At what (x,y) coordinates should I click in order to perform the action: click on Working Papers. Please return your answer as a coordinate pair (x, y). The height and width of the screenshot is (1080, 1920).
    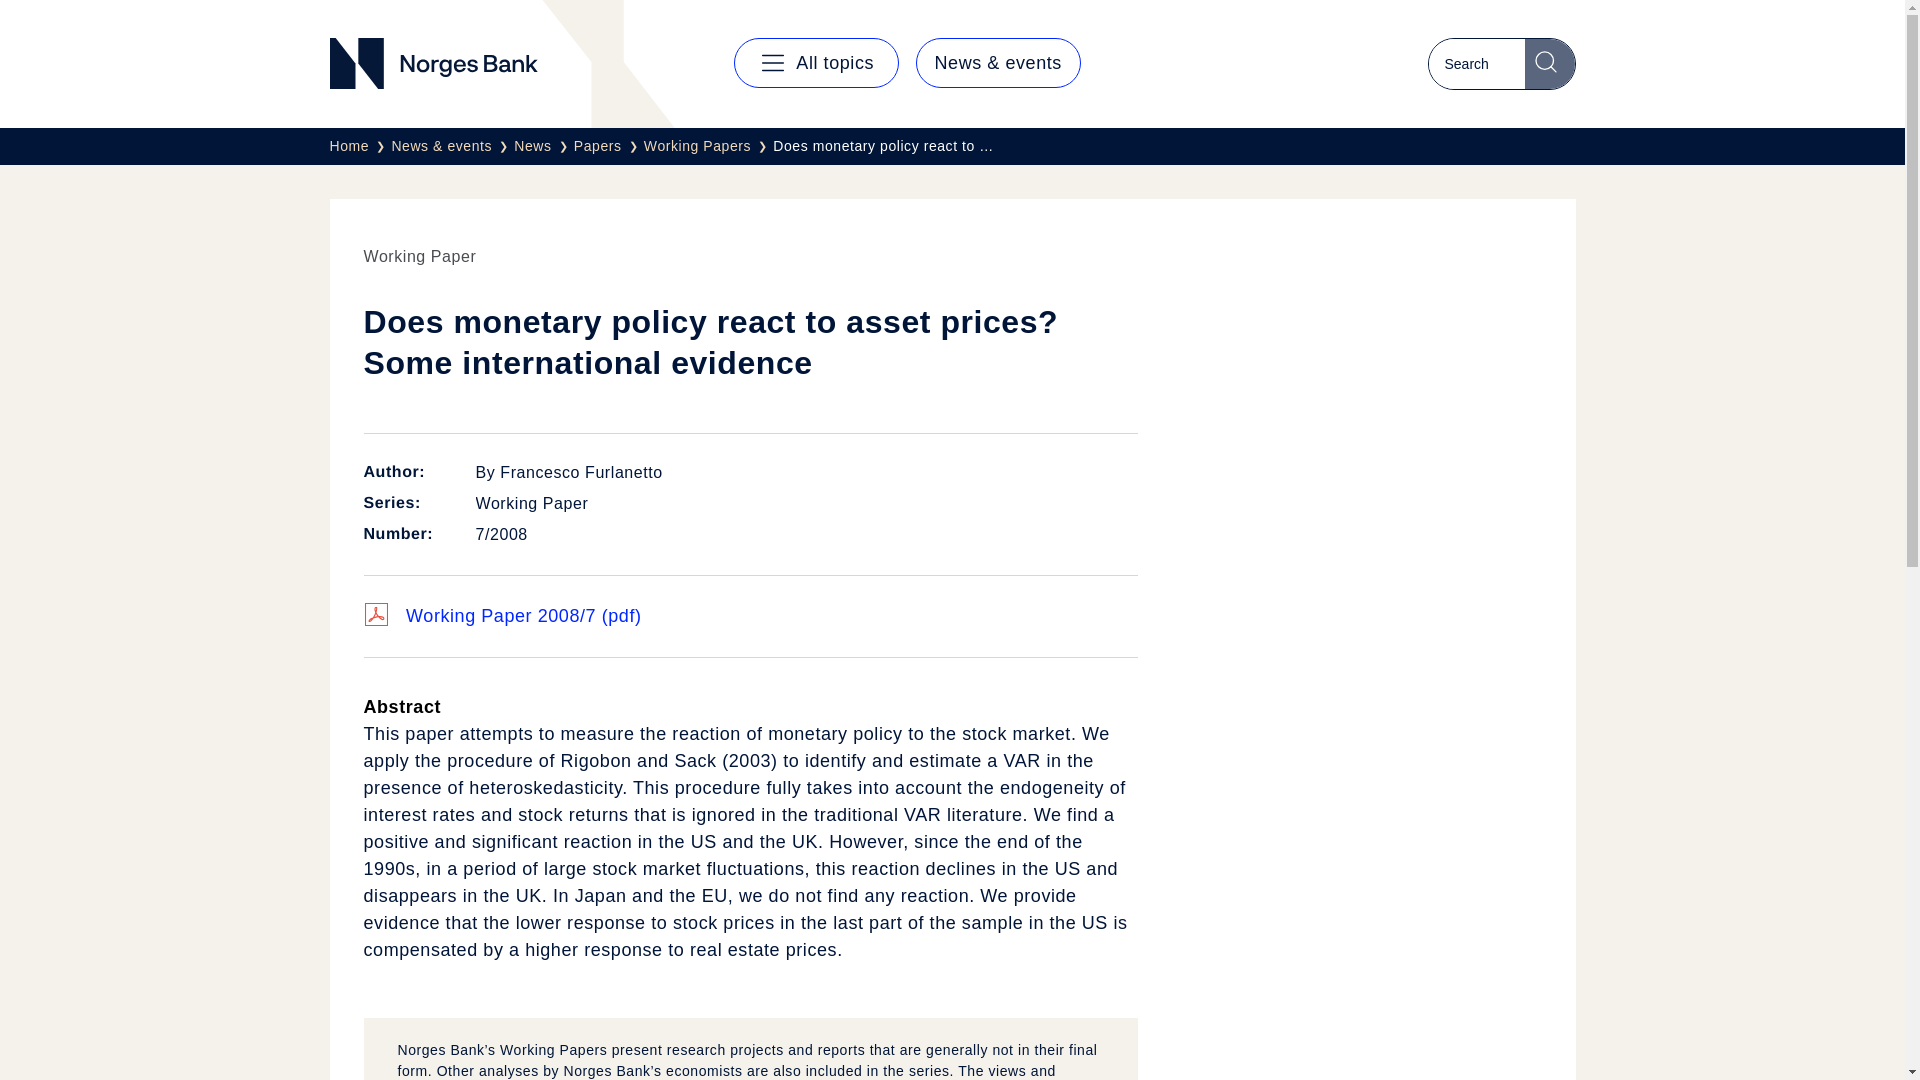
    Looking at the image, I should click on (708, 146).